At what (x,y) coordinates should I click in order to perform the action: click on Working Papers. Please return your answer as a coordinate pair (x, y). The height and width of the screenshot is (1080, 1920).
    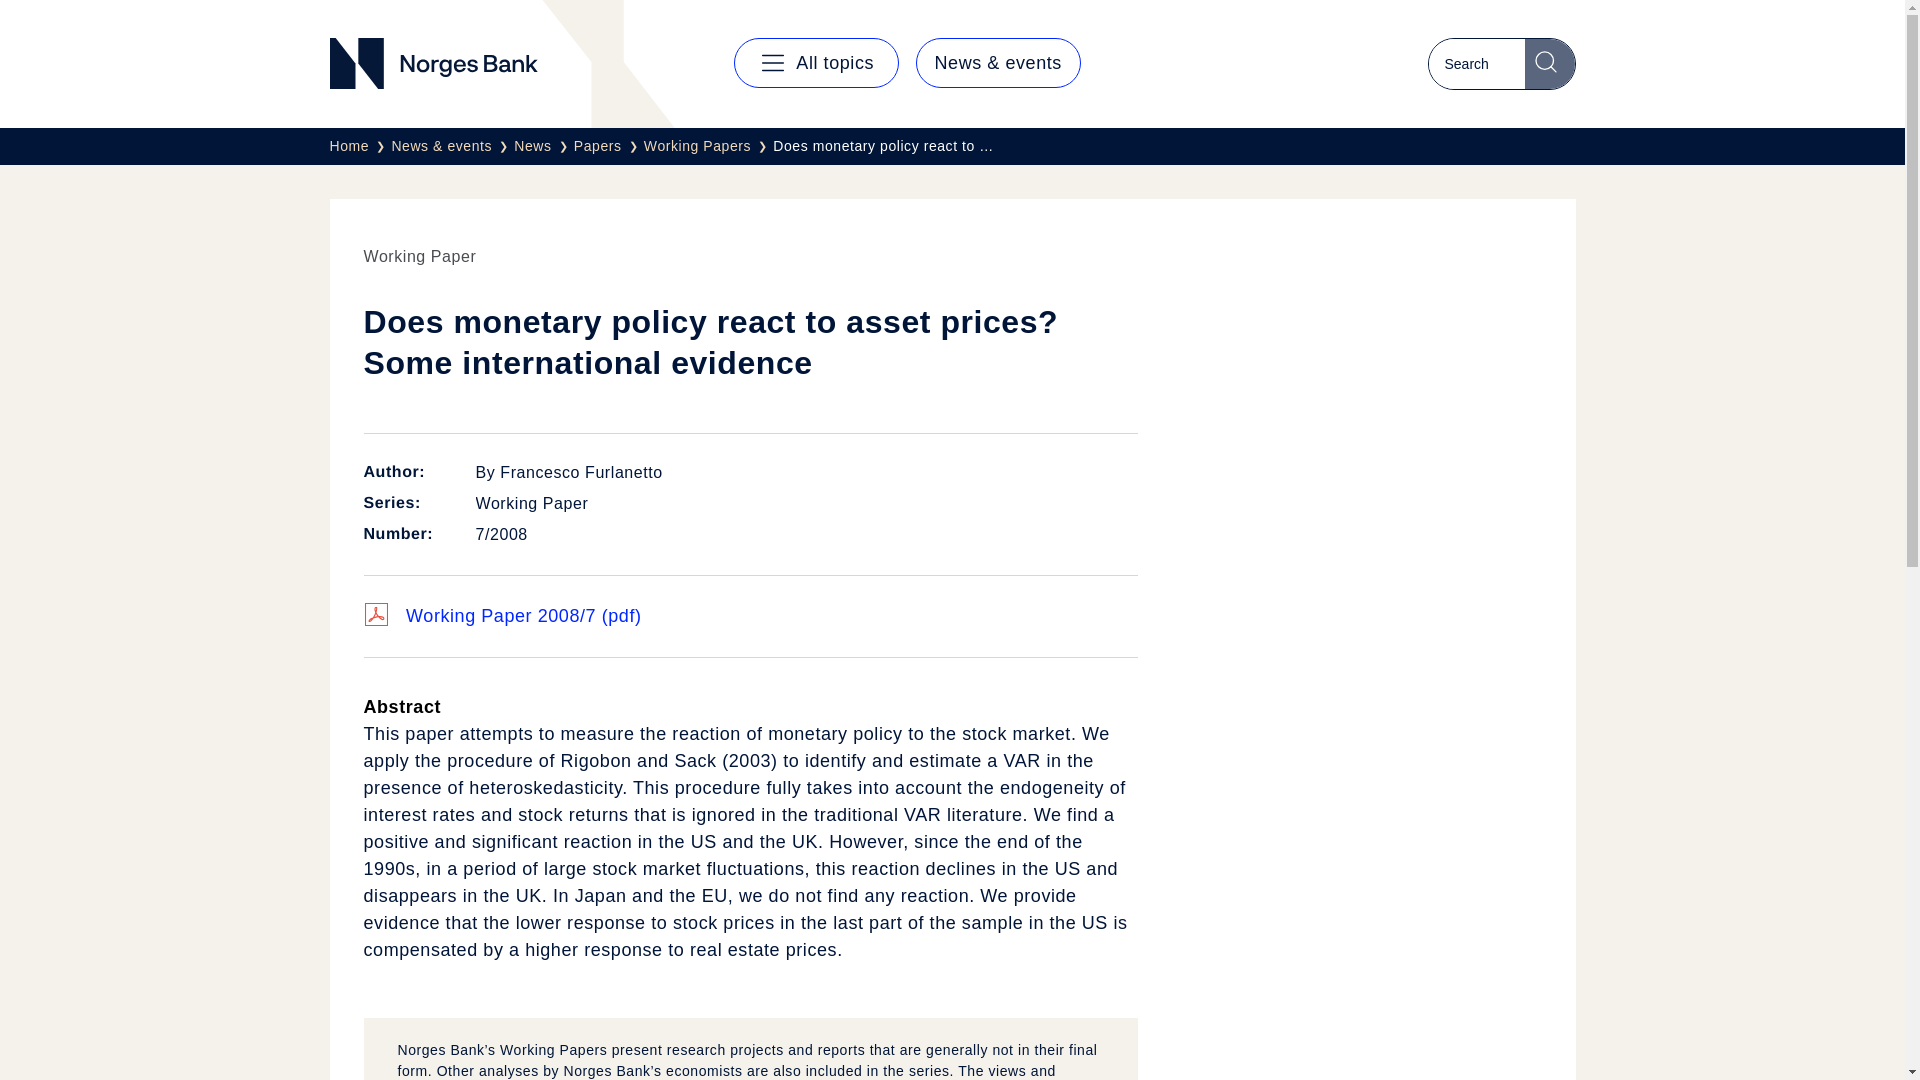
    Looking at the image, I should click on (708, 146).